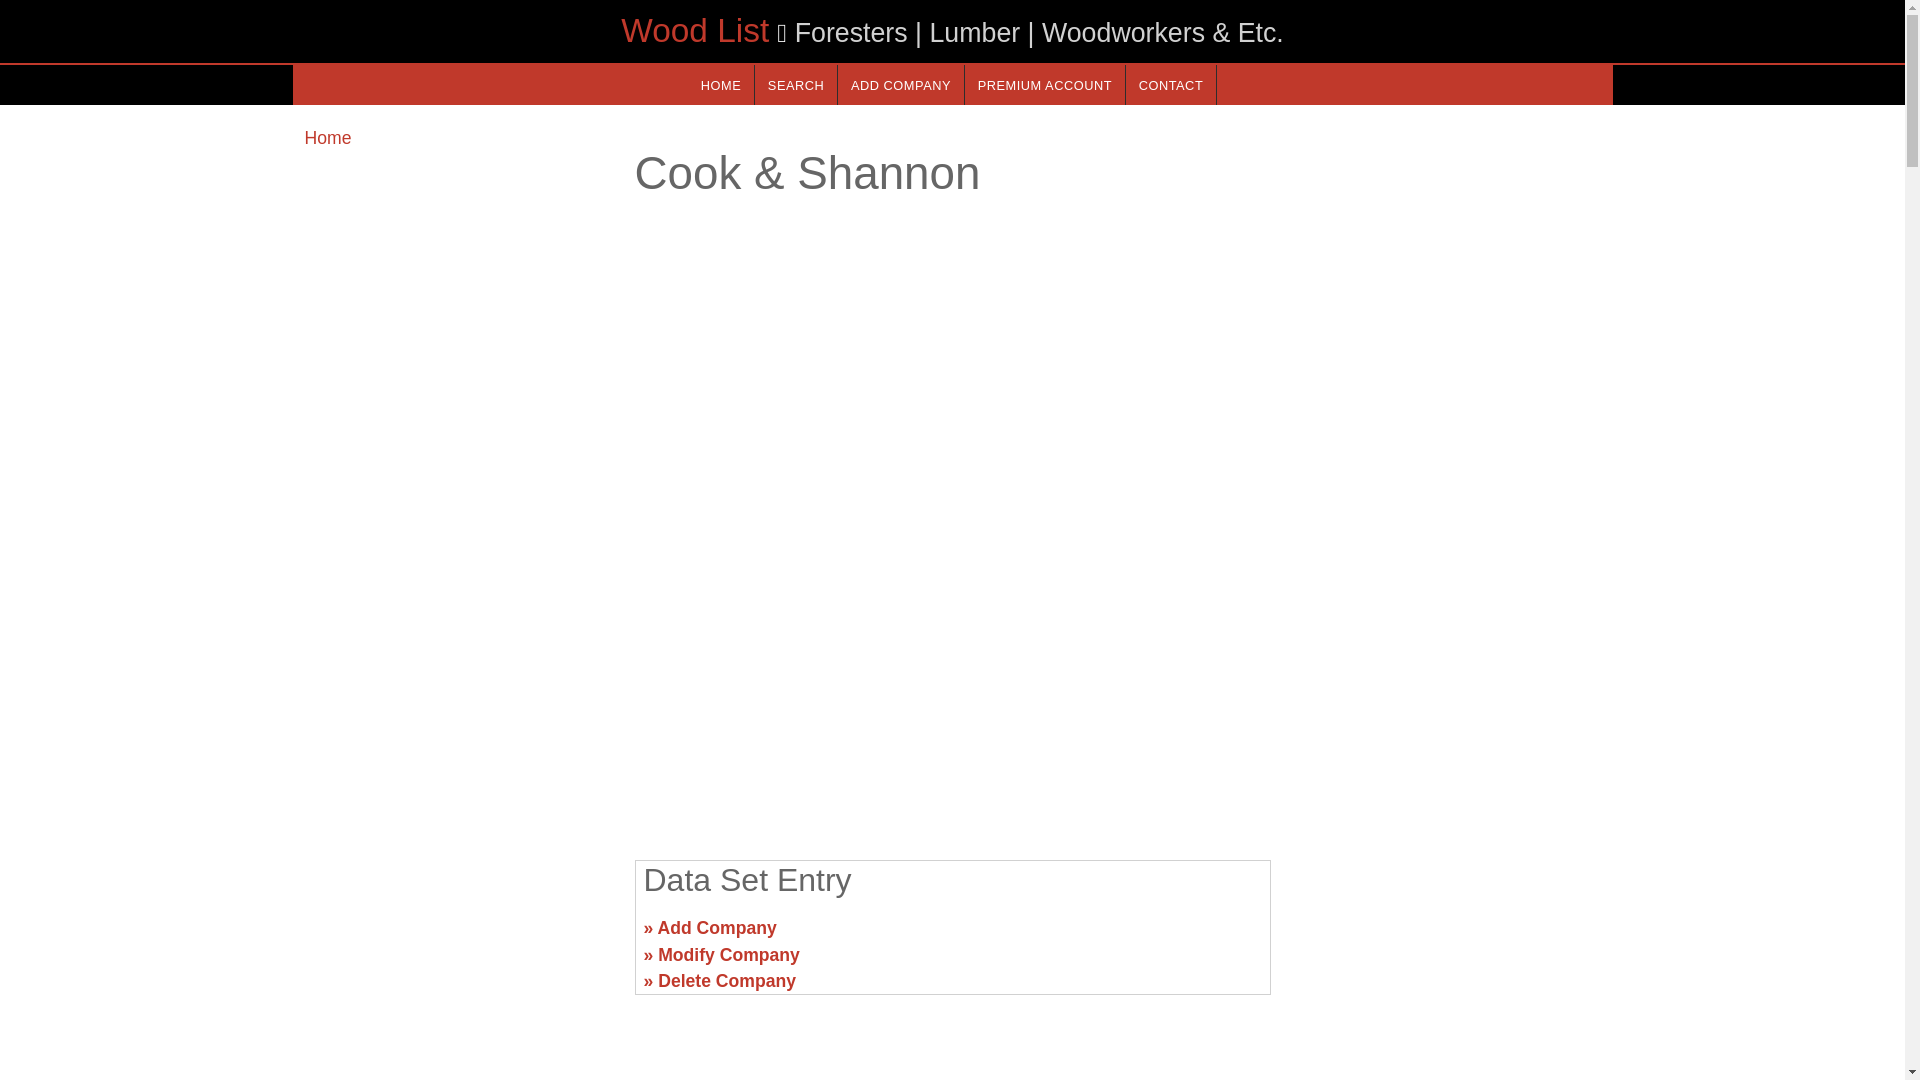  Describe the element at coordinates (1170, 84) in the screenshot. I see `CONTACT` at that location.